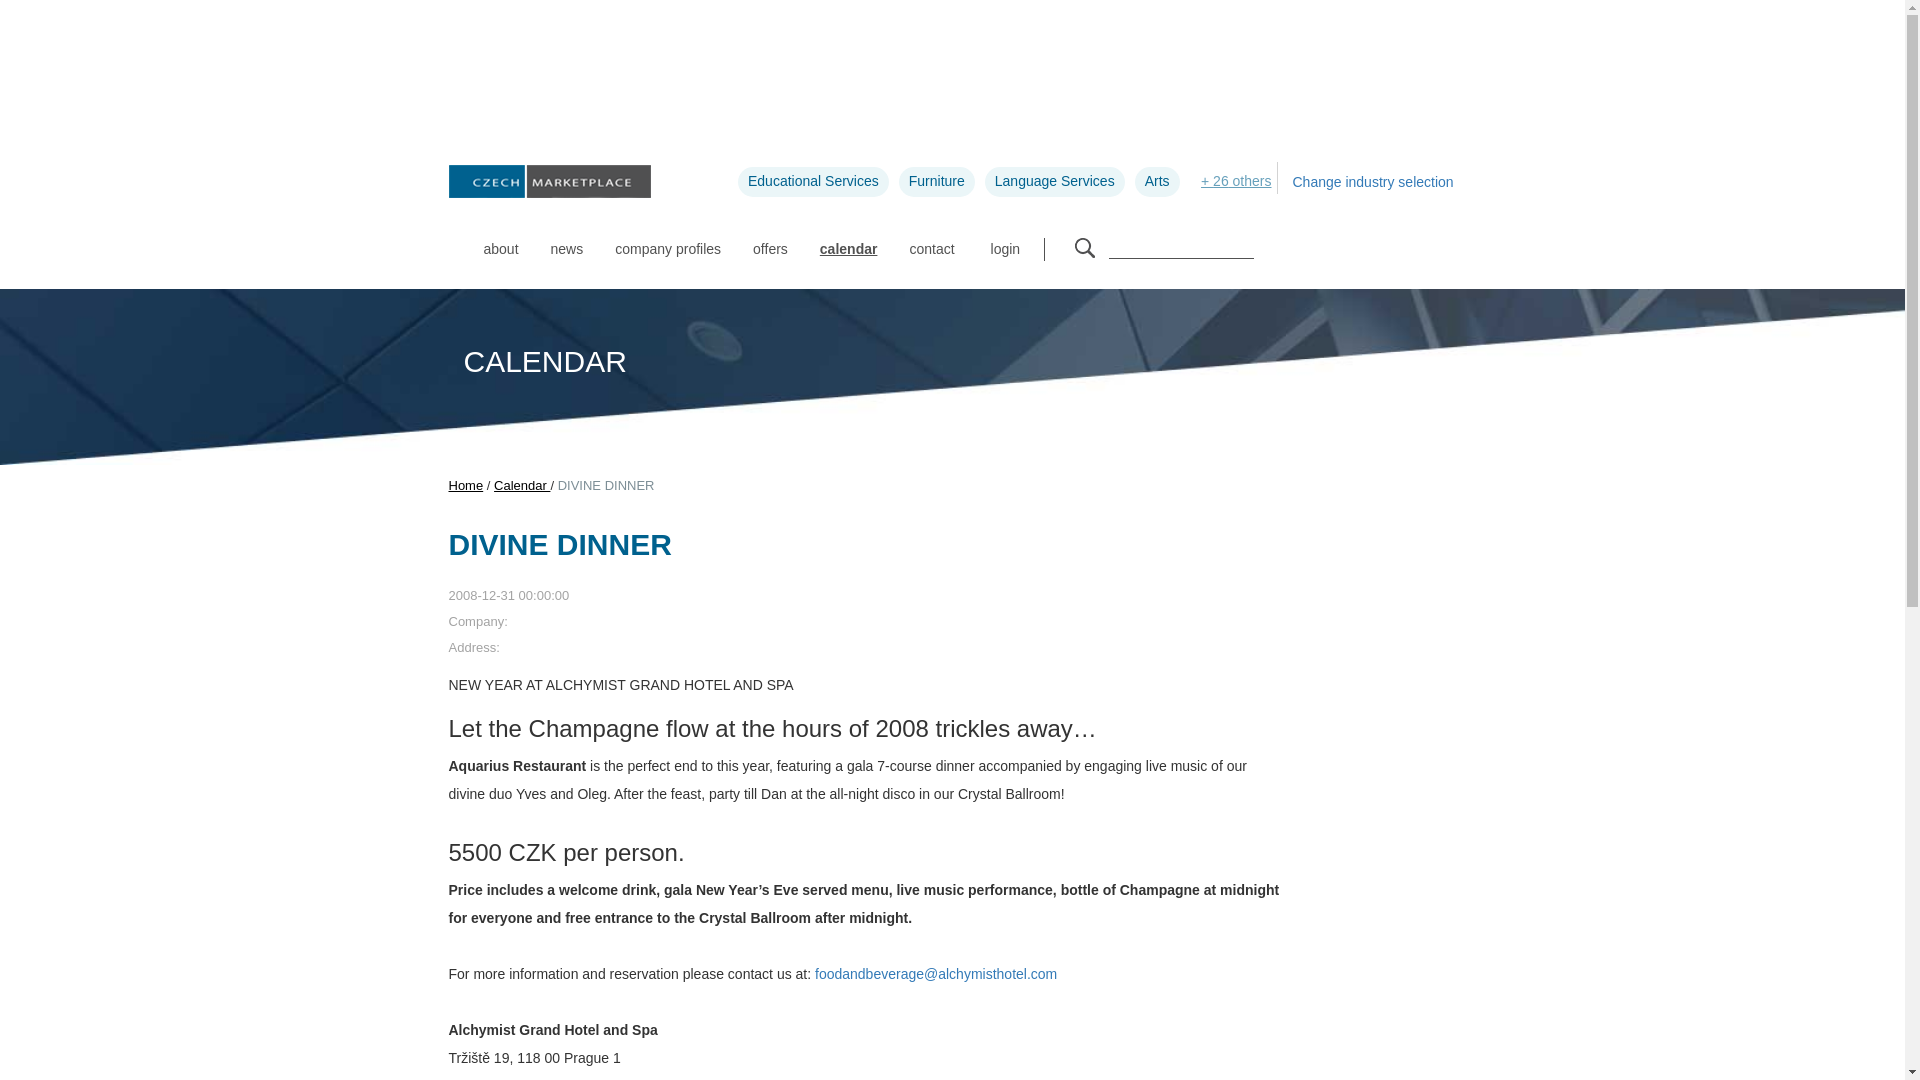  I want to click on company profiles, so click(668, 238).